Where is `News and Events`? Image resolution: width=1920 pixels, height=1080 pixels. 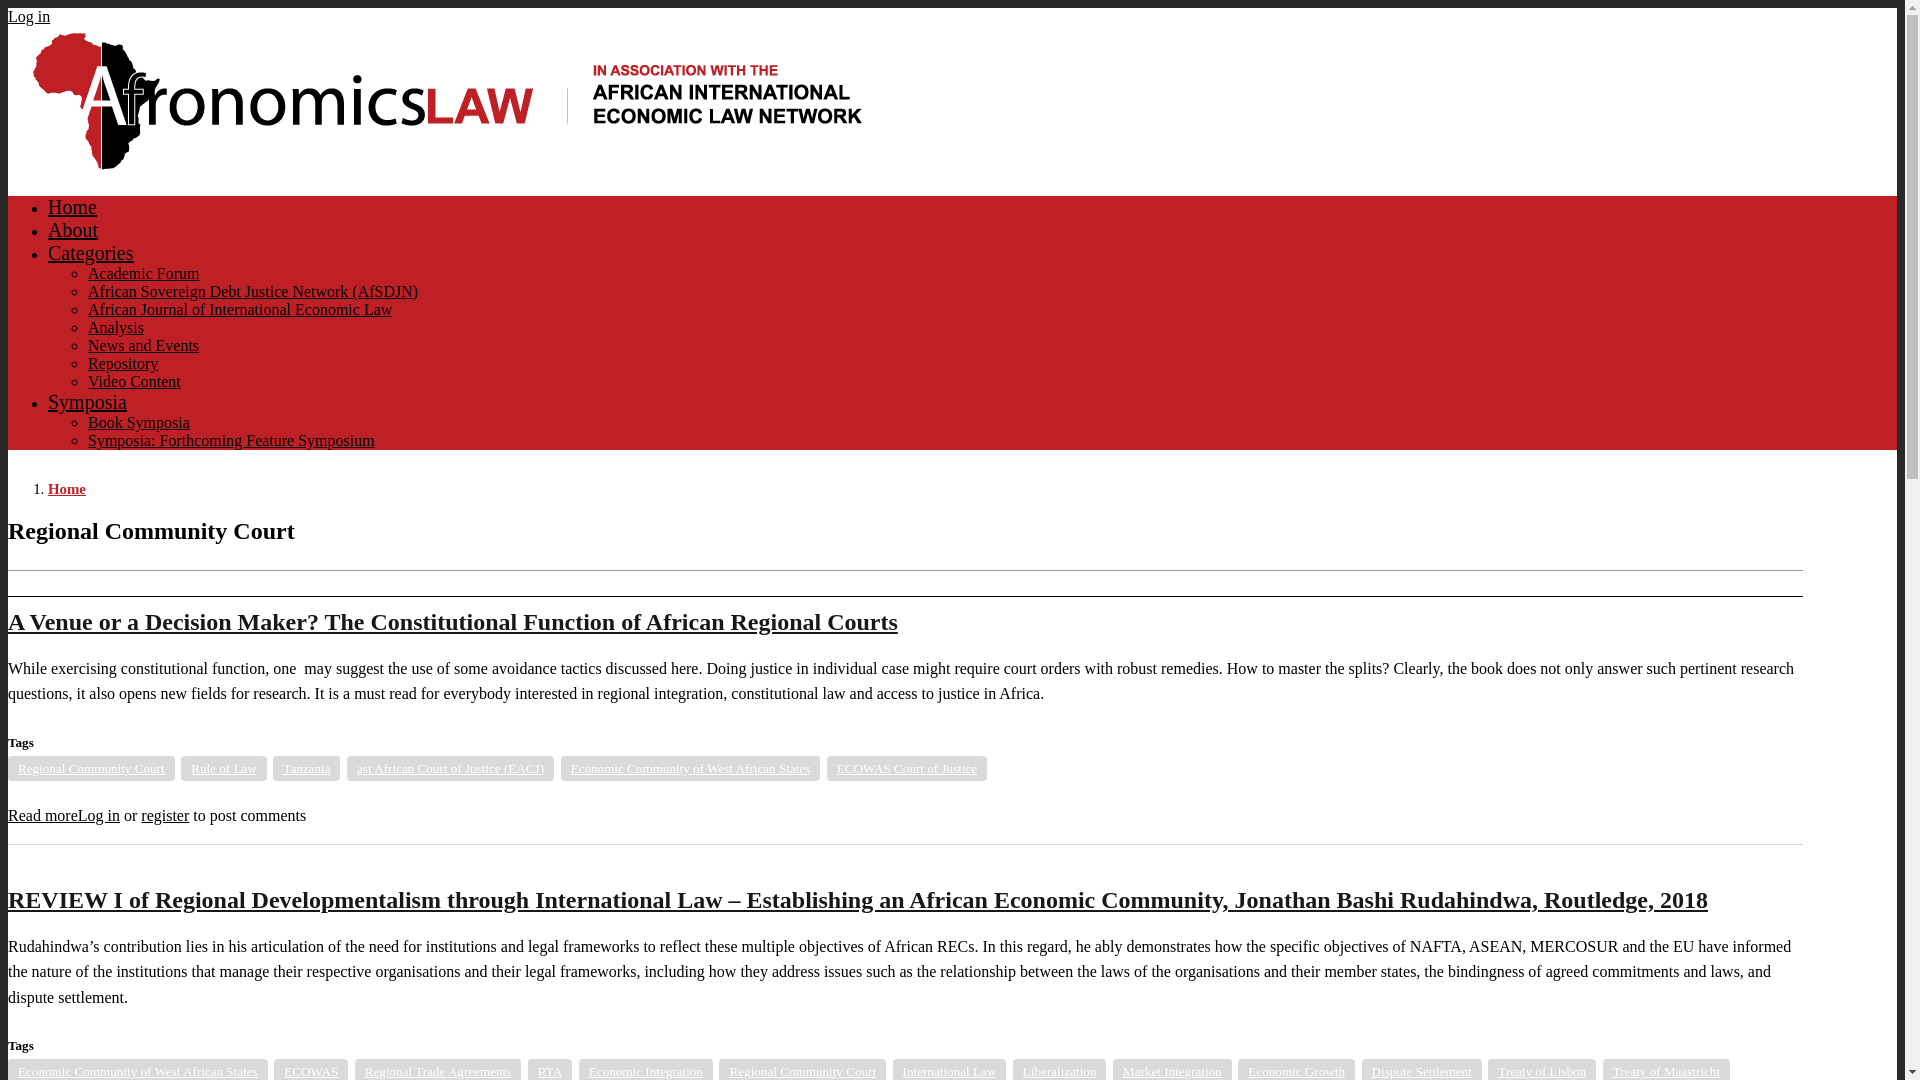 News and Events is located at coordinates (144, 345).